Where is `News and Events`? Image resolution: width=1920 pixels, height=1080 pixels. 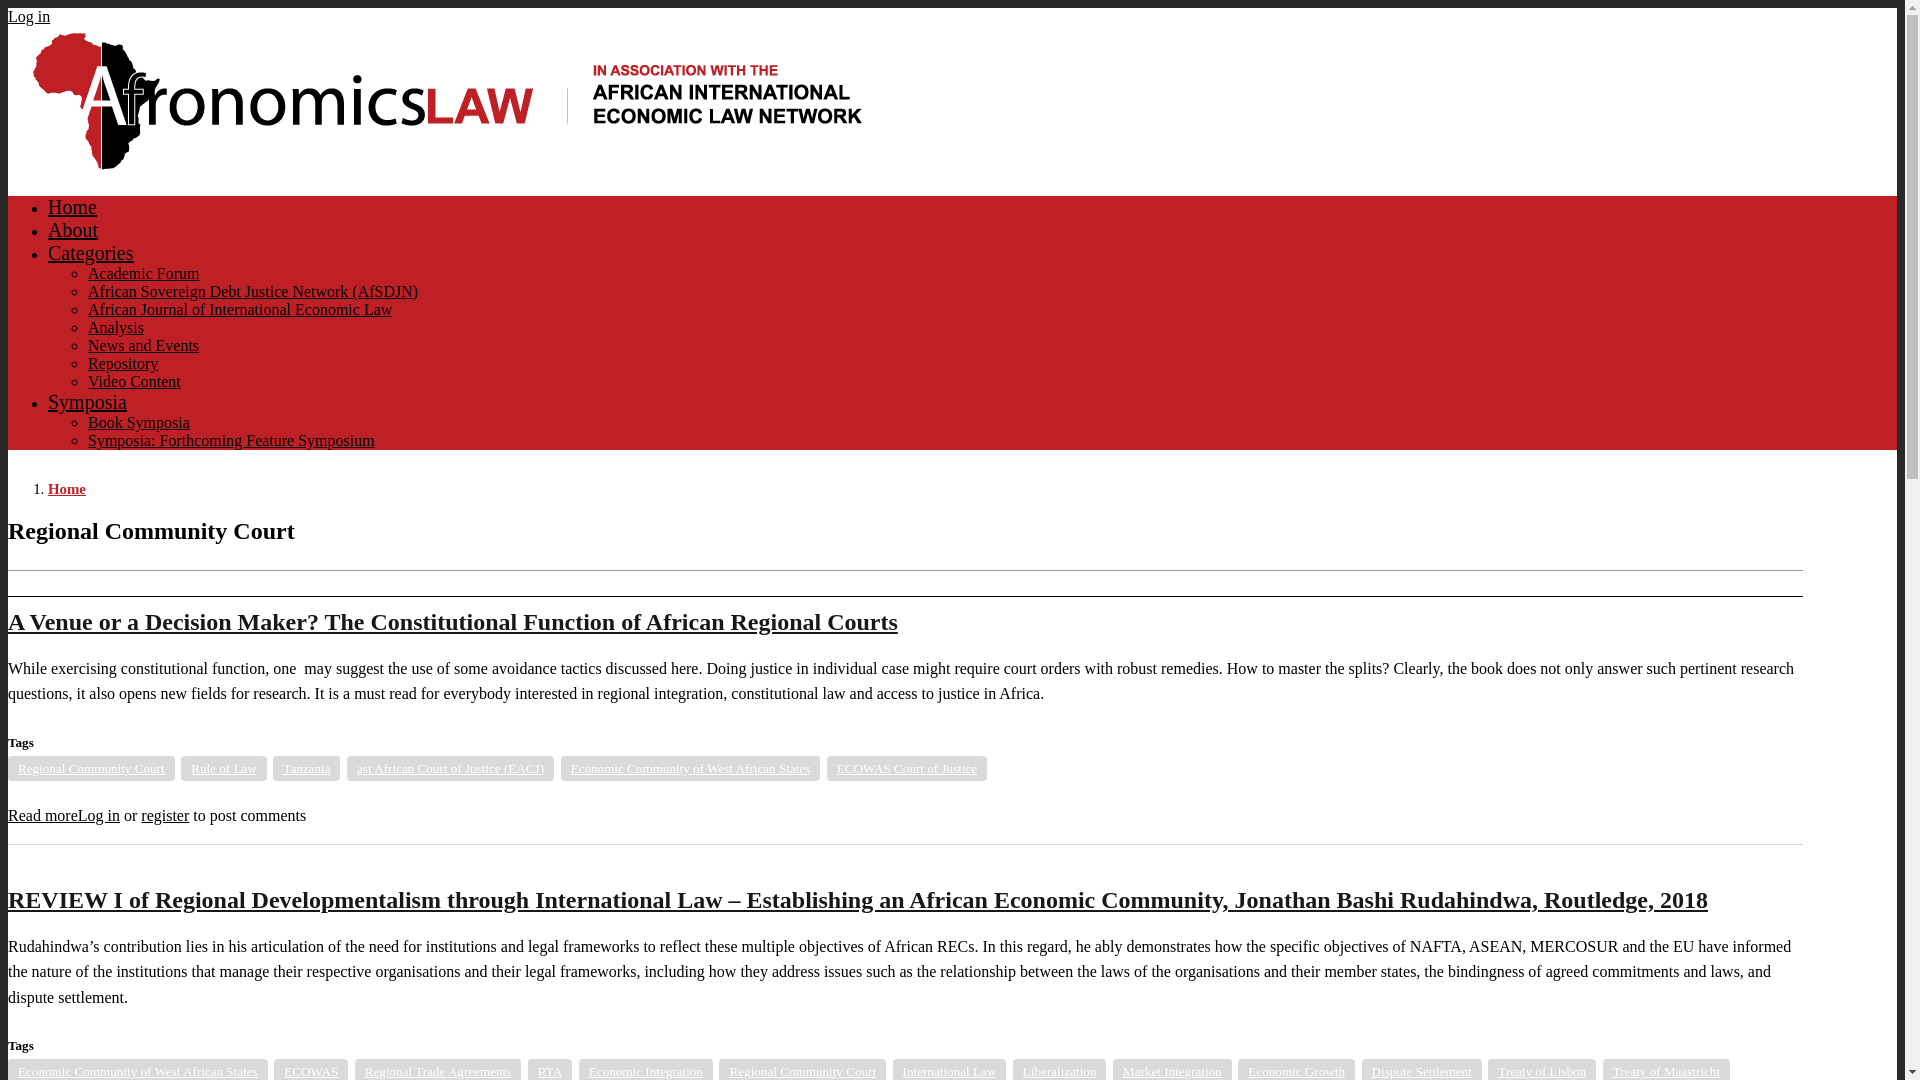 News and Events is located at coordinates (144, 345).